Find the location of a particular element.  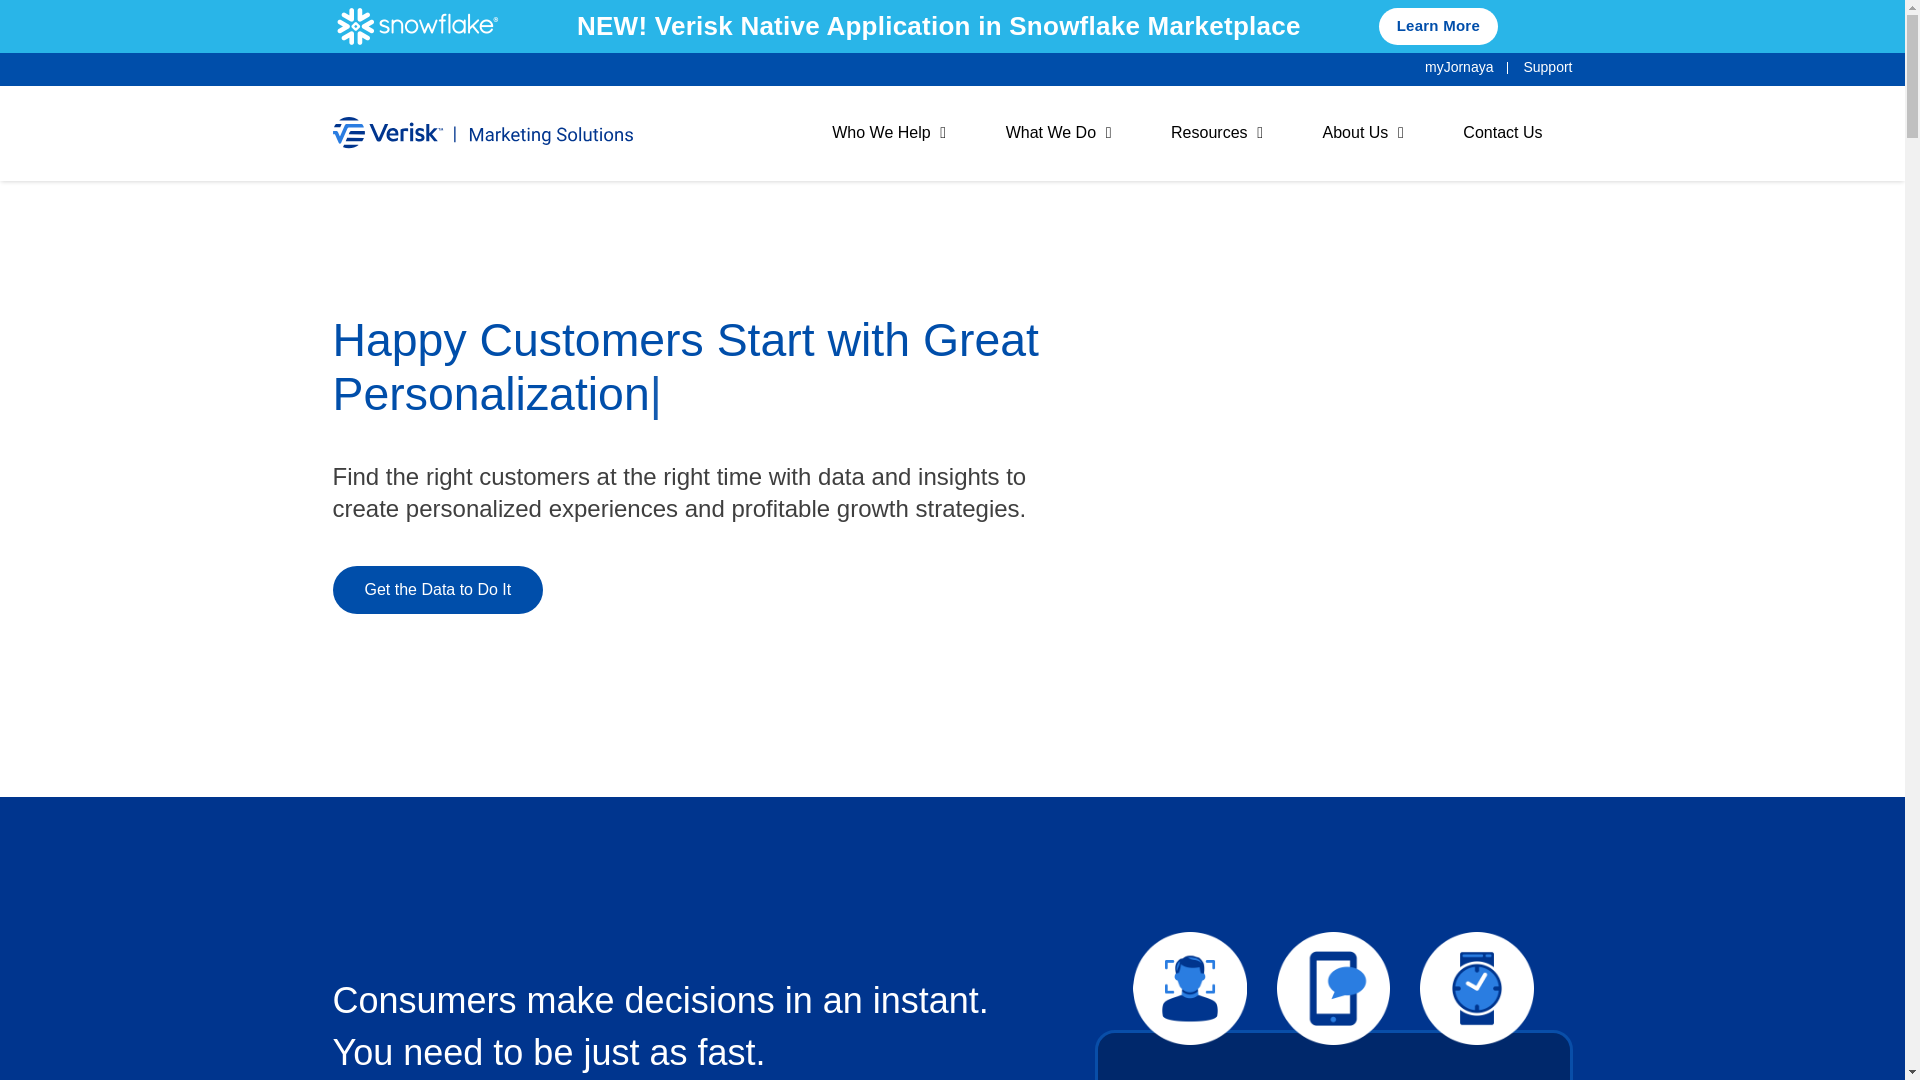

About Us is located at coordinates (1363, 133).